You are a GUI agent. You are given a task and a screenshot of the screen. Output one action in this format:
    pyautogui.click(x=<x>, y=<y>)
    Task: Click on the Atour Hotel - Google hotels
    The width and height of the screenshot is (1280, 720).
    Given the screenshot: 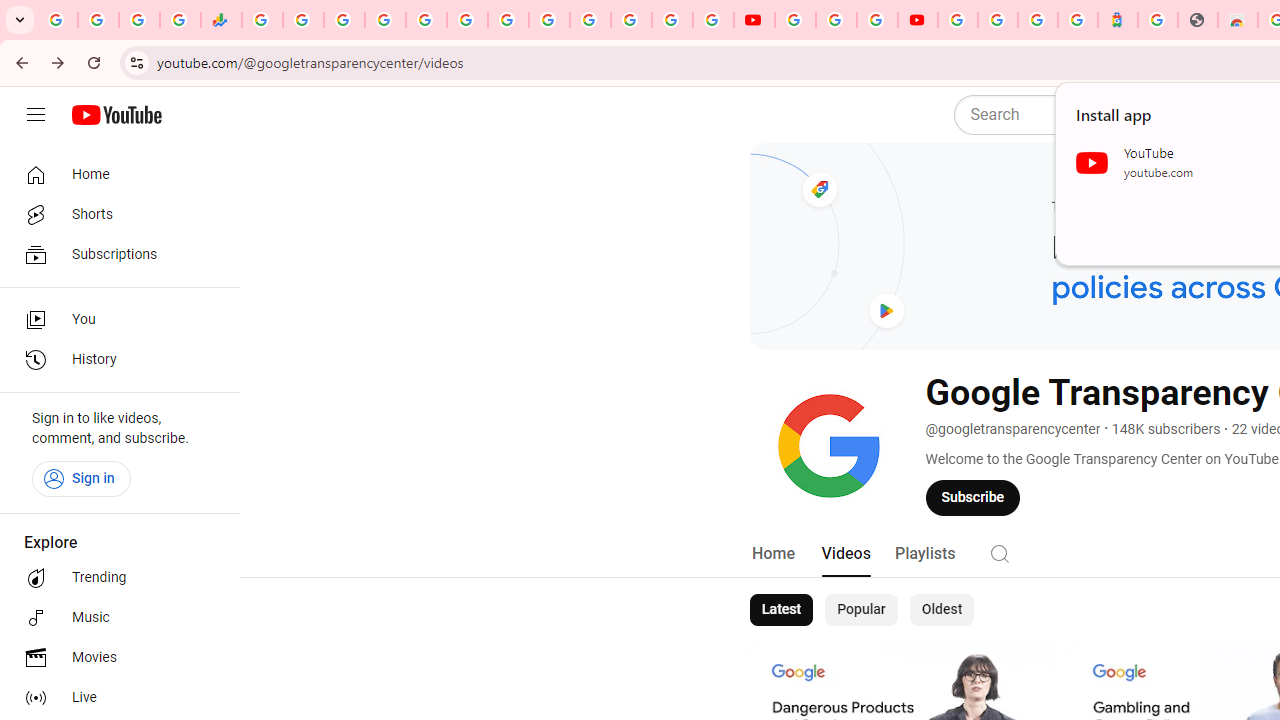 What is the action you would take?
    pyautogui.click(x=1118, y=20)
    